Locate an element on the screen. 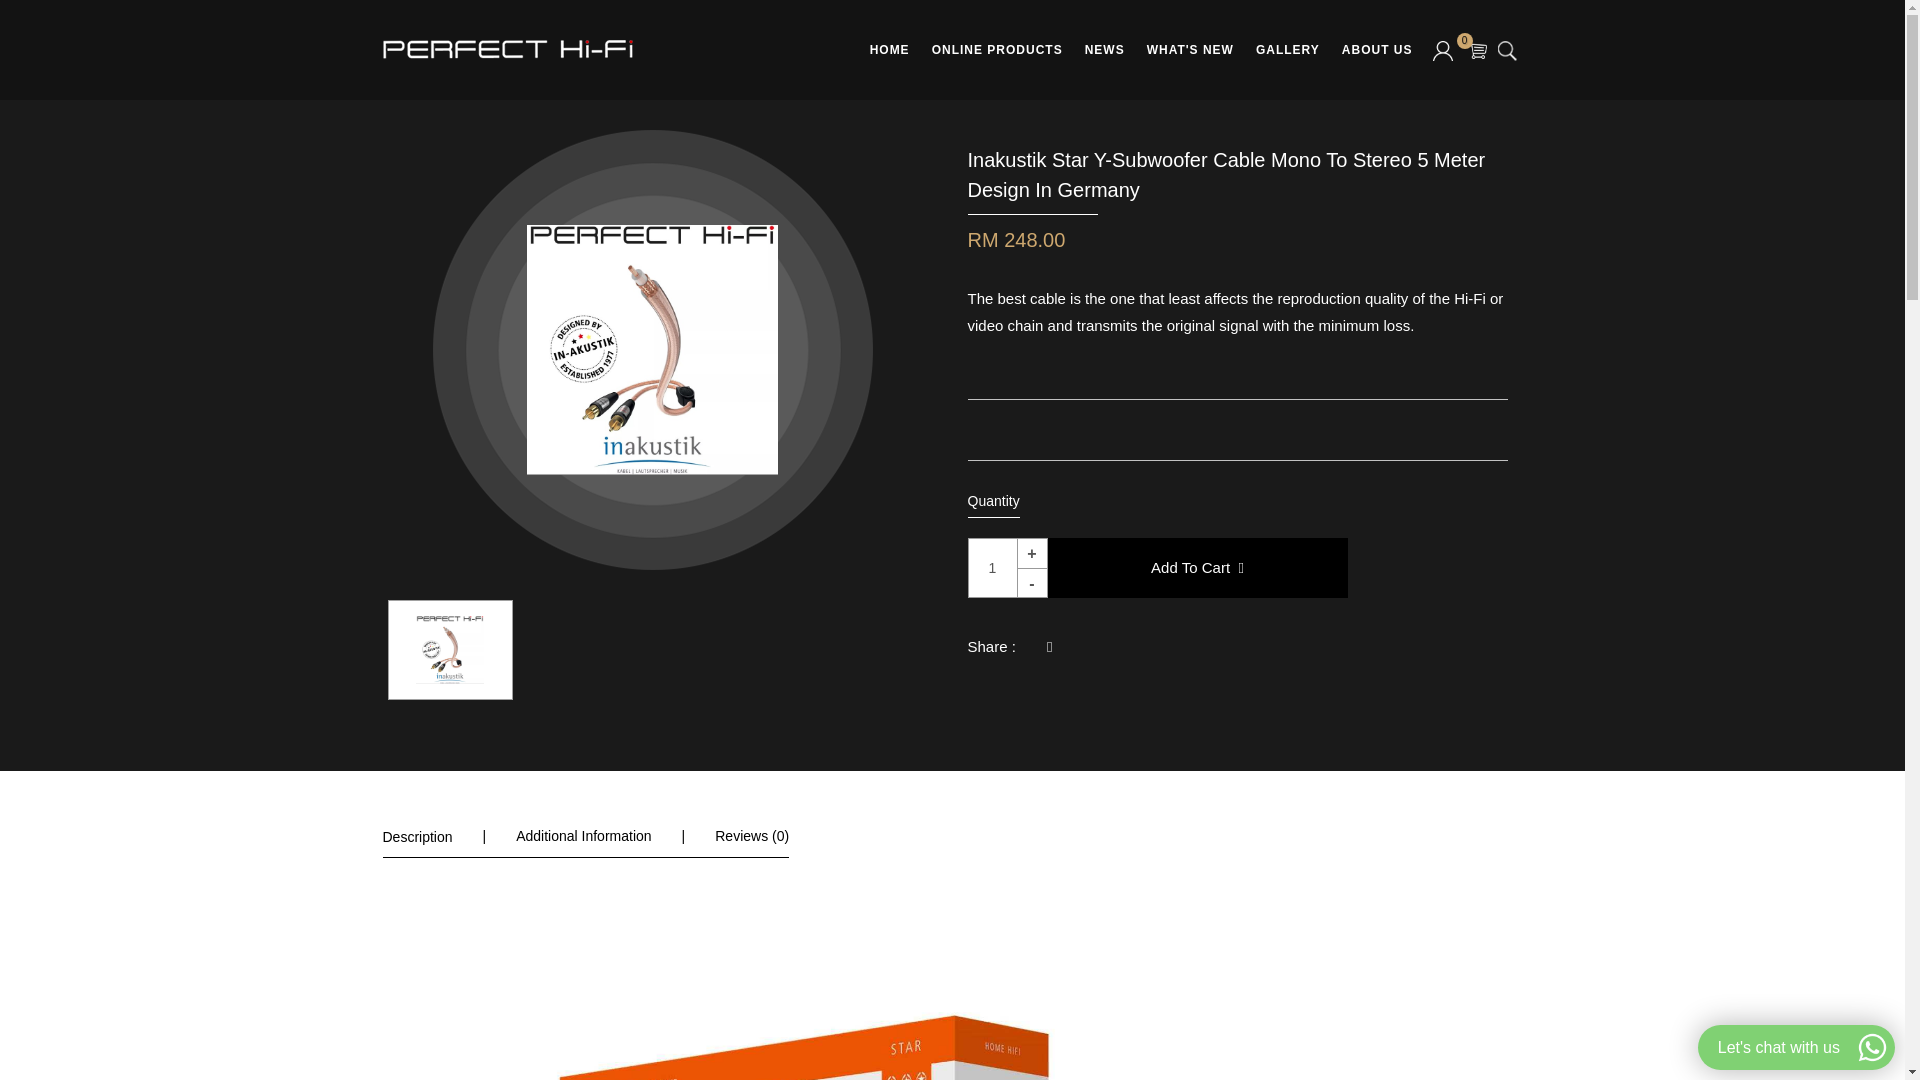  Additional Information is located at coordinates (583, 836).